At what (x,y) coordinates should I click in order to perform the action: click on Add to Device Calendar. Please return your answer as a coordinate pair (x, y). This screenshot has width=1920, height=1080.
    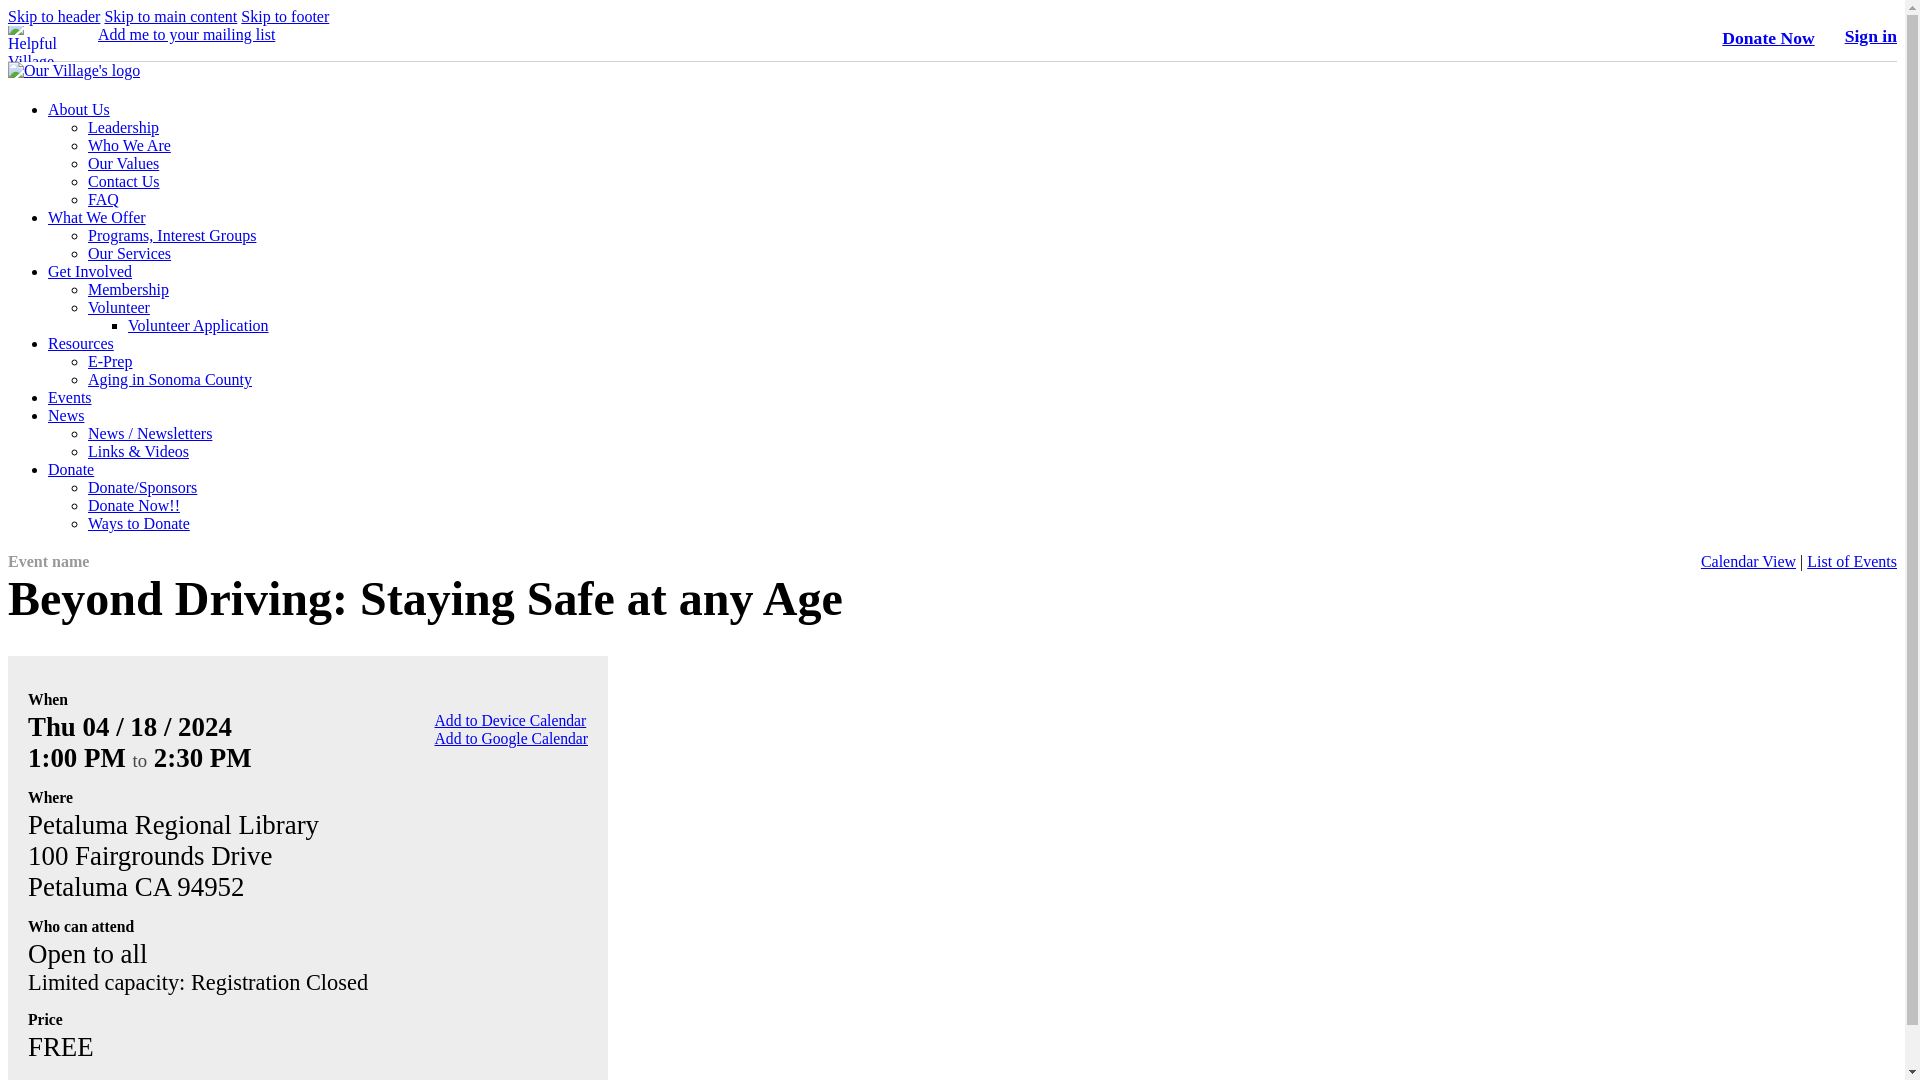
    Looking at the image, I should click on (511, 720).